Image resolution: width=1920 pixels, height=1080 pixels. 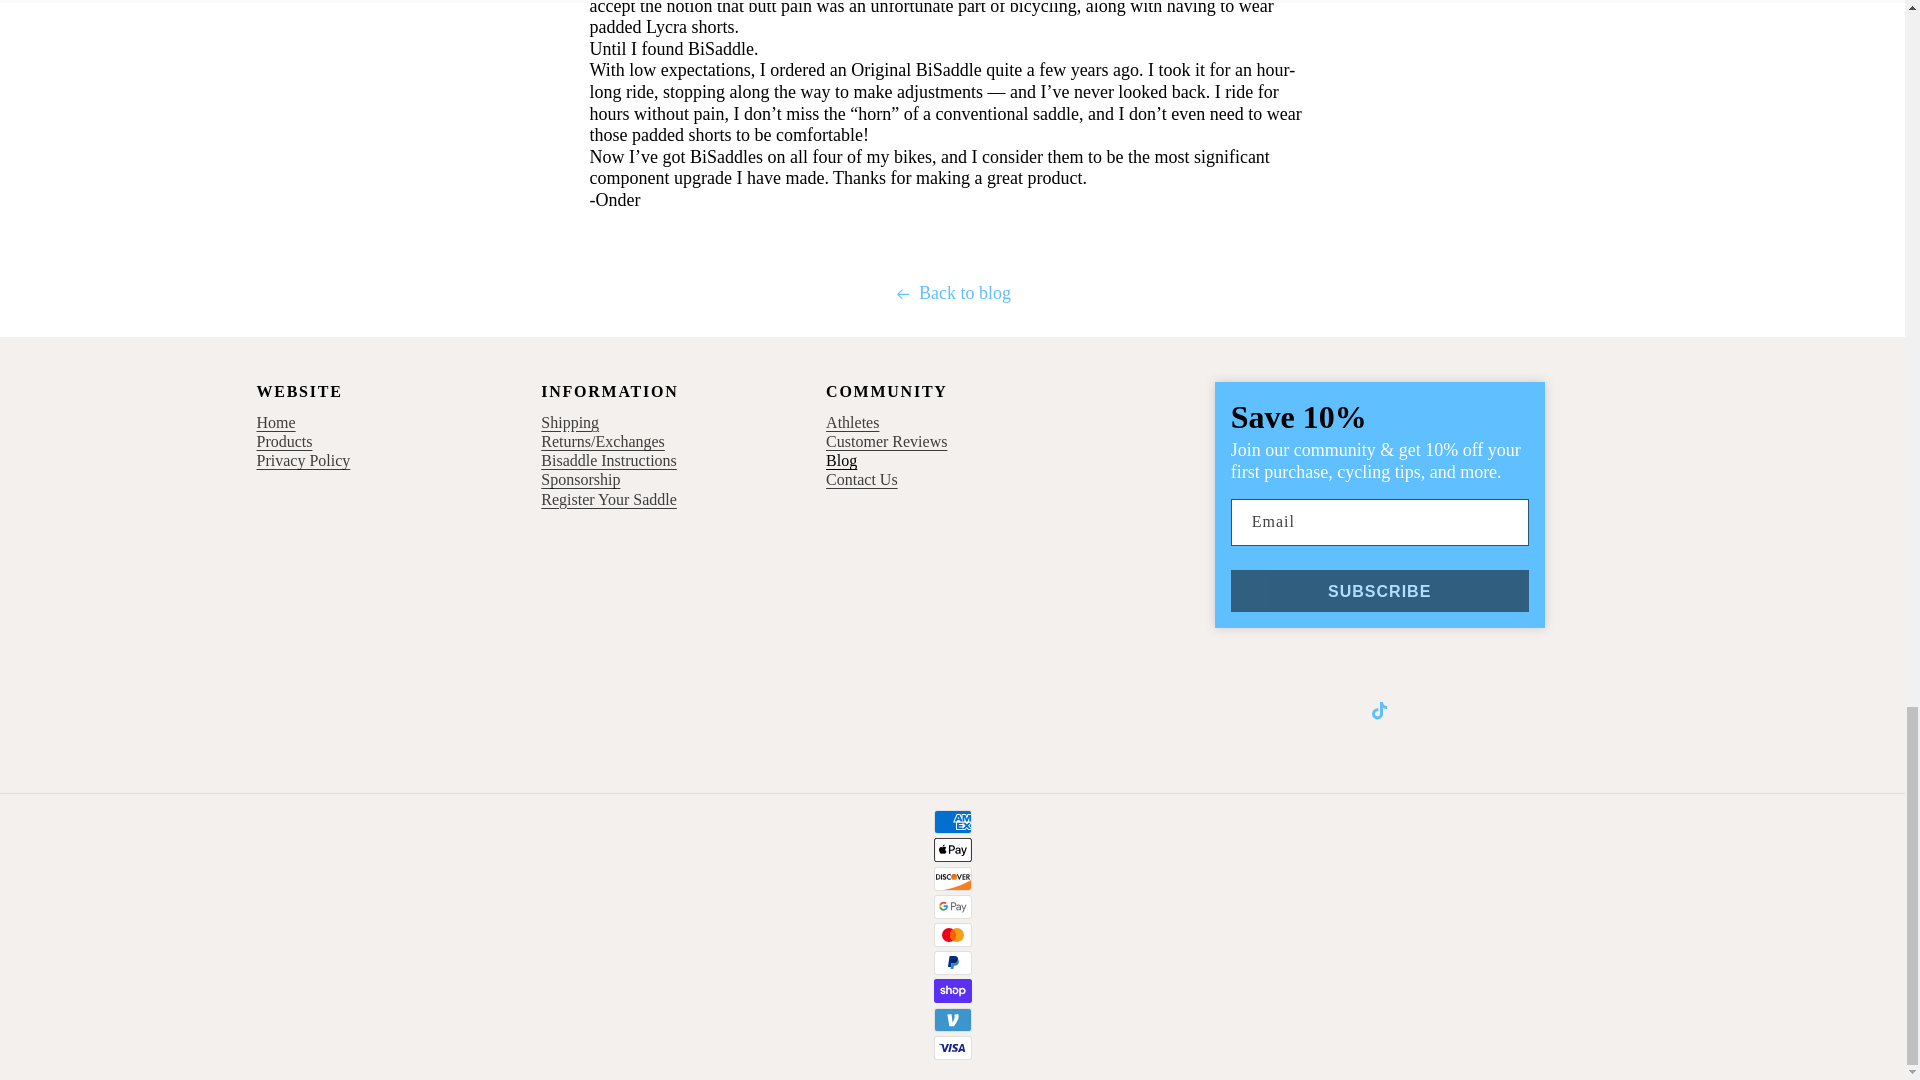 What do you see at coordinates (952, 935) in the screenshot?
I see `Mastercard` at bounding box center [952, 935].